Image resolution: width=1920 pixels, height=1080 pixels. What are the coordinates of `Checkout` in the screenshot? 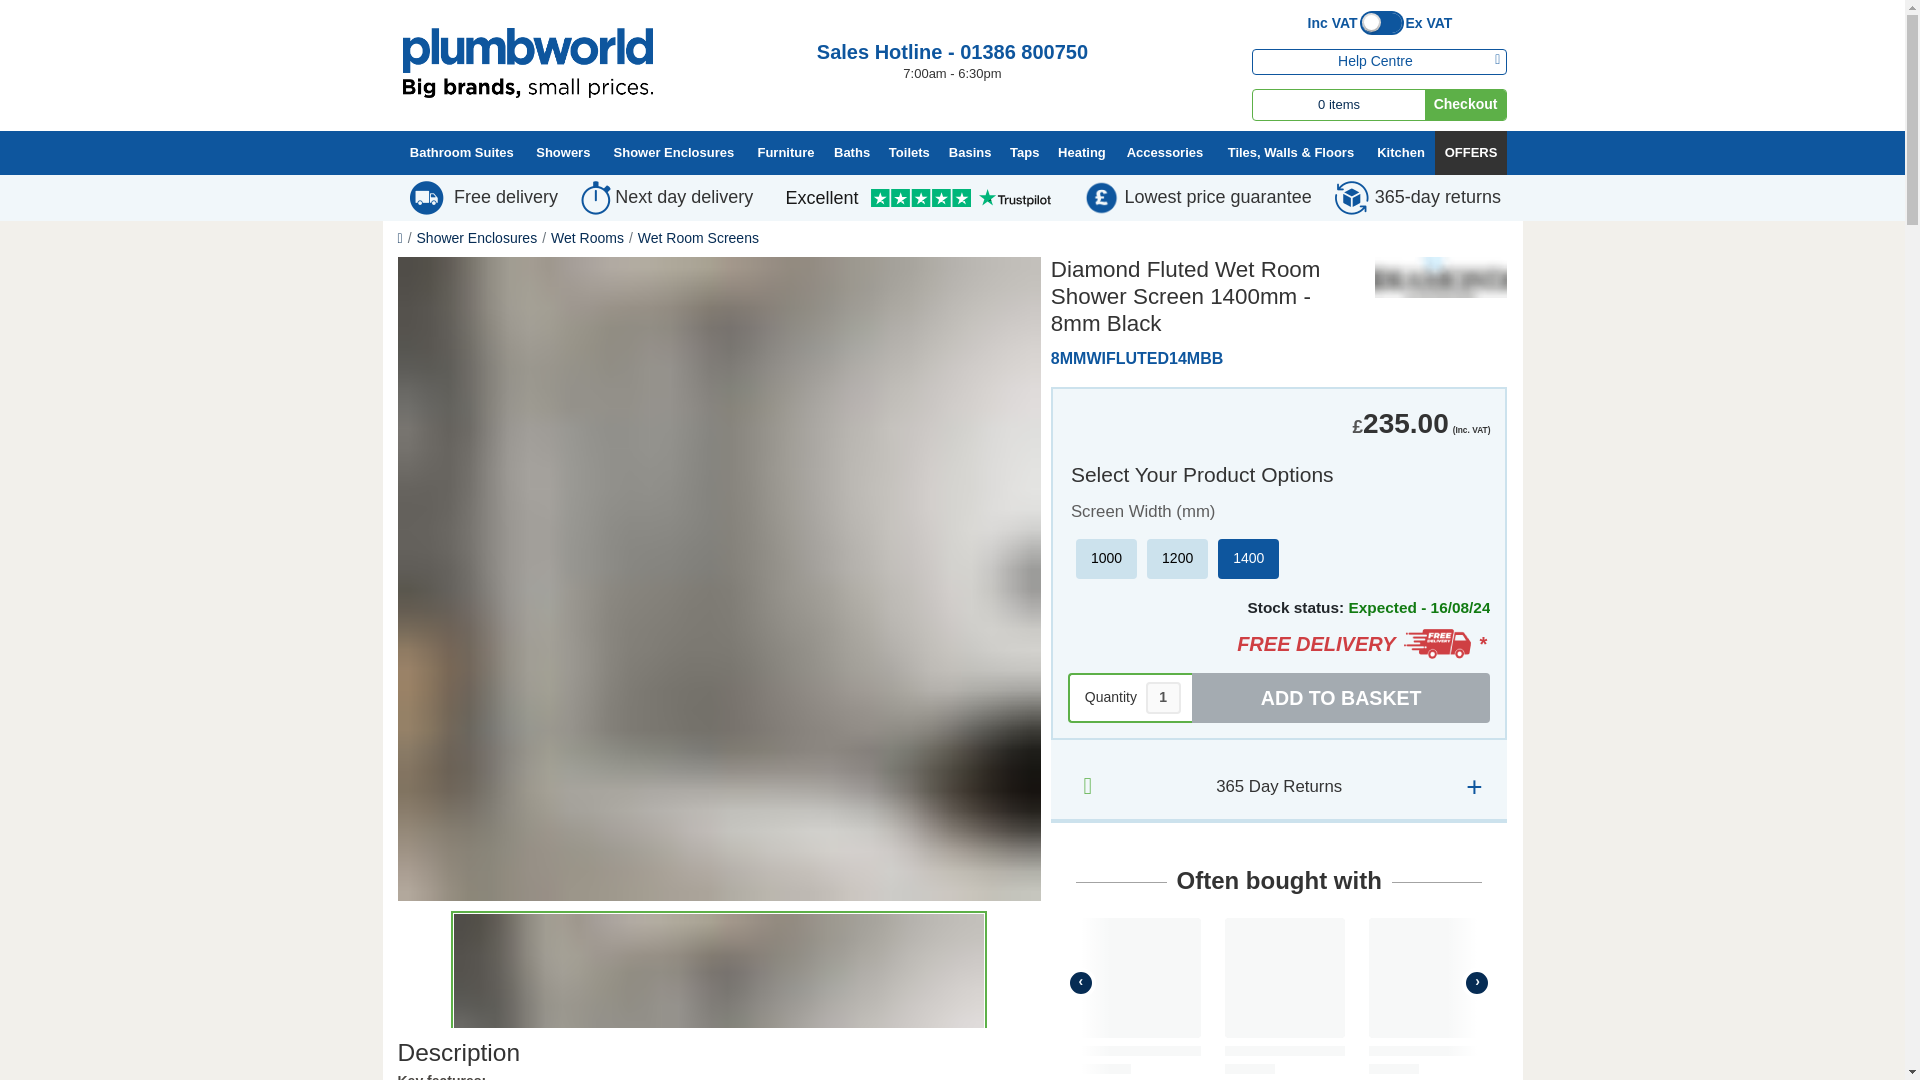 It's located at (1466, 104).